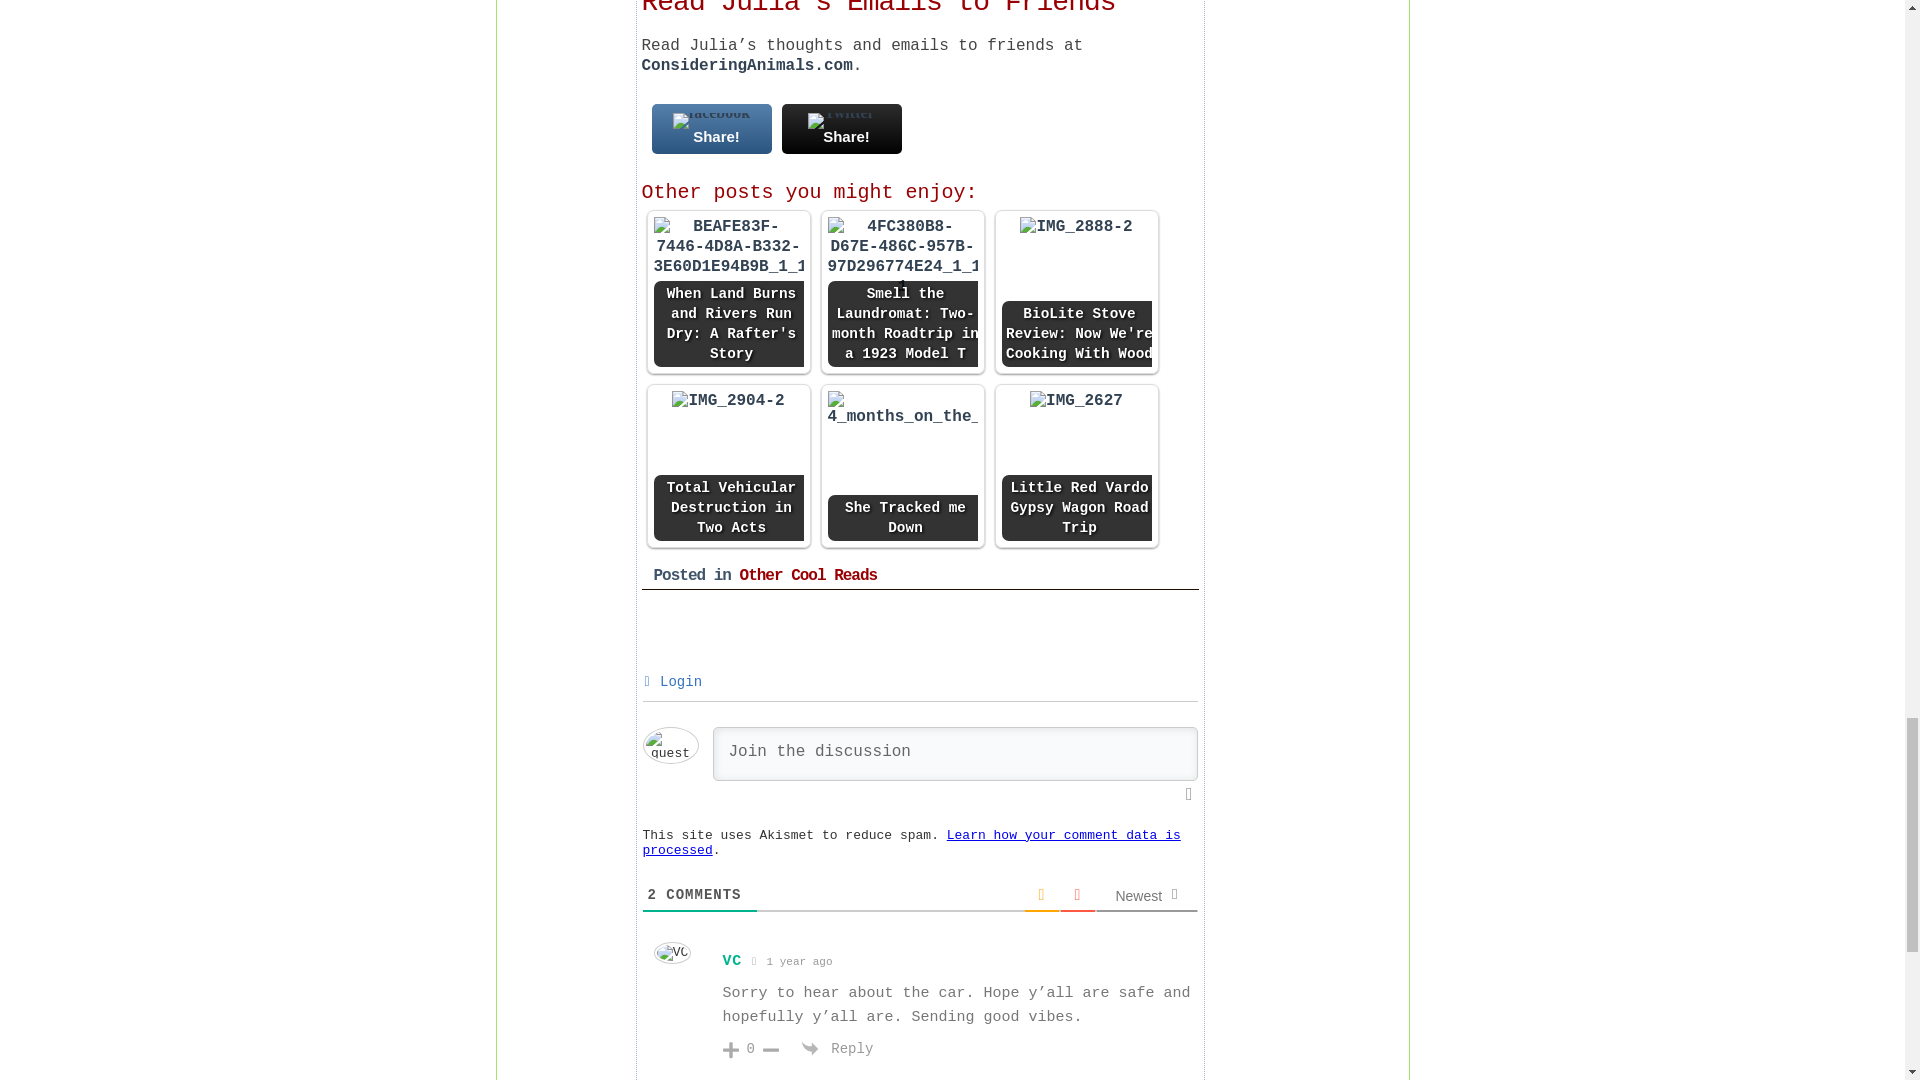 This screenshot has height=1080, width=1920. I want to click on When Land Burns and Rivers Run Dry: A Rafter's Story, so click(729, 292).